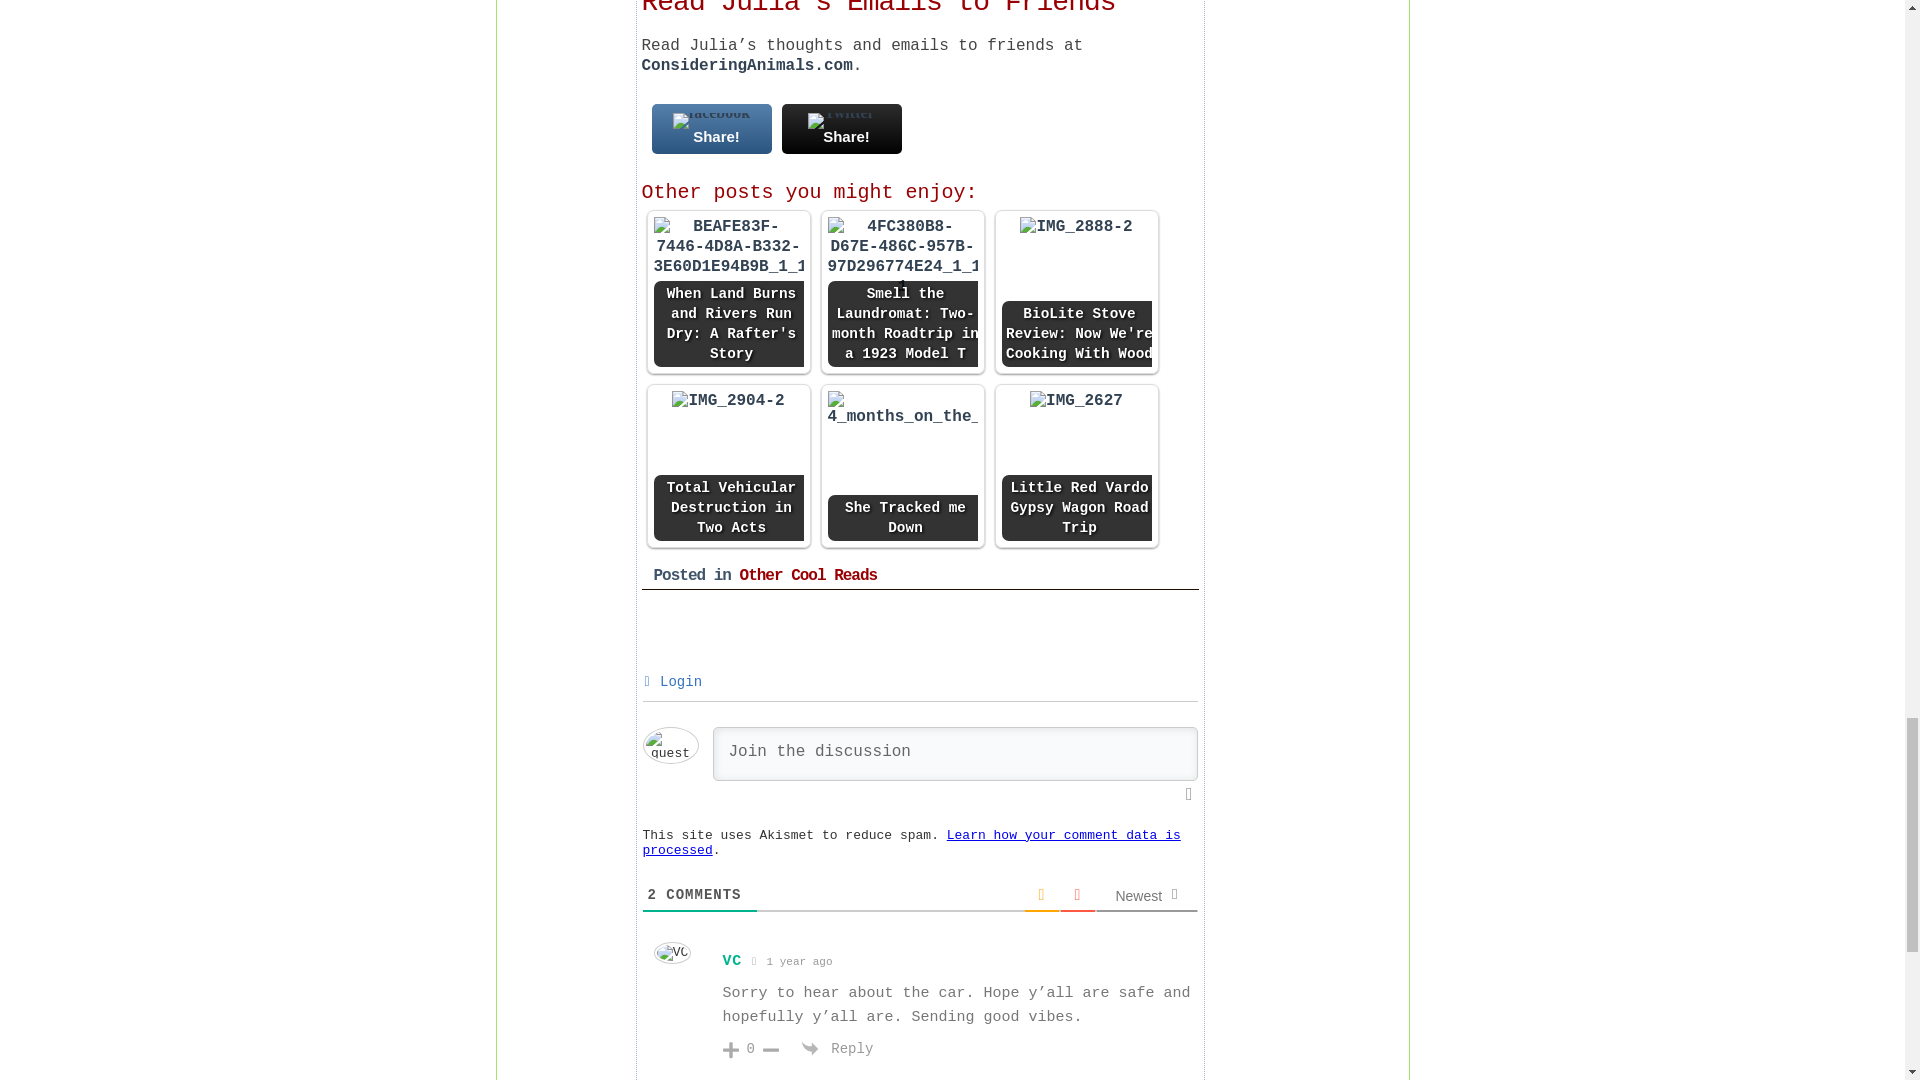 This screenshot has height=1080, width=1920. I want to click on When Land Burns and Rivers Run Dry: A Rafter's Story, so click(729, 292).